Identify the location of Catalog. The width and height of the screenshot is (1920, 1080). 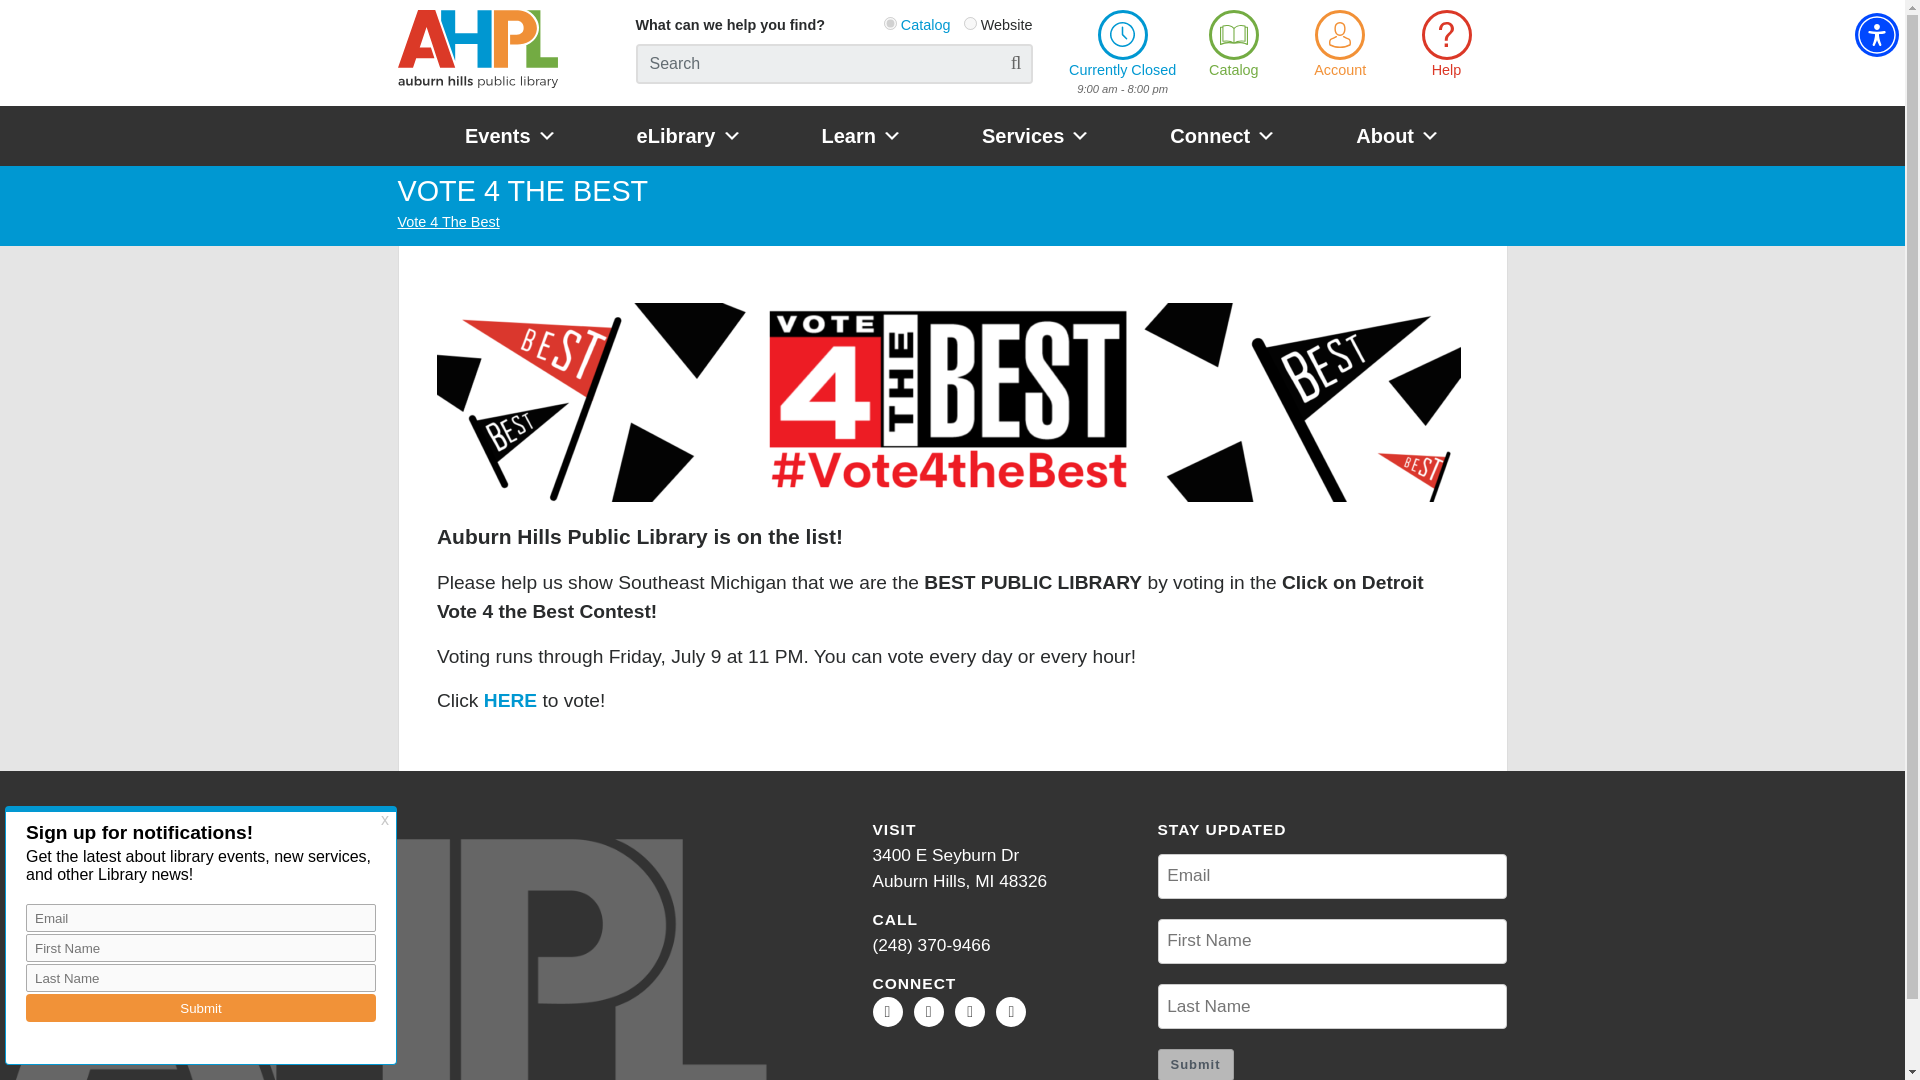
(958, 868).